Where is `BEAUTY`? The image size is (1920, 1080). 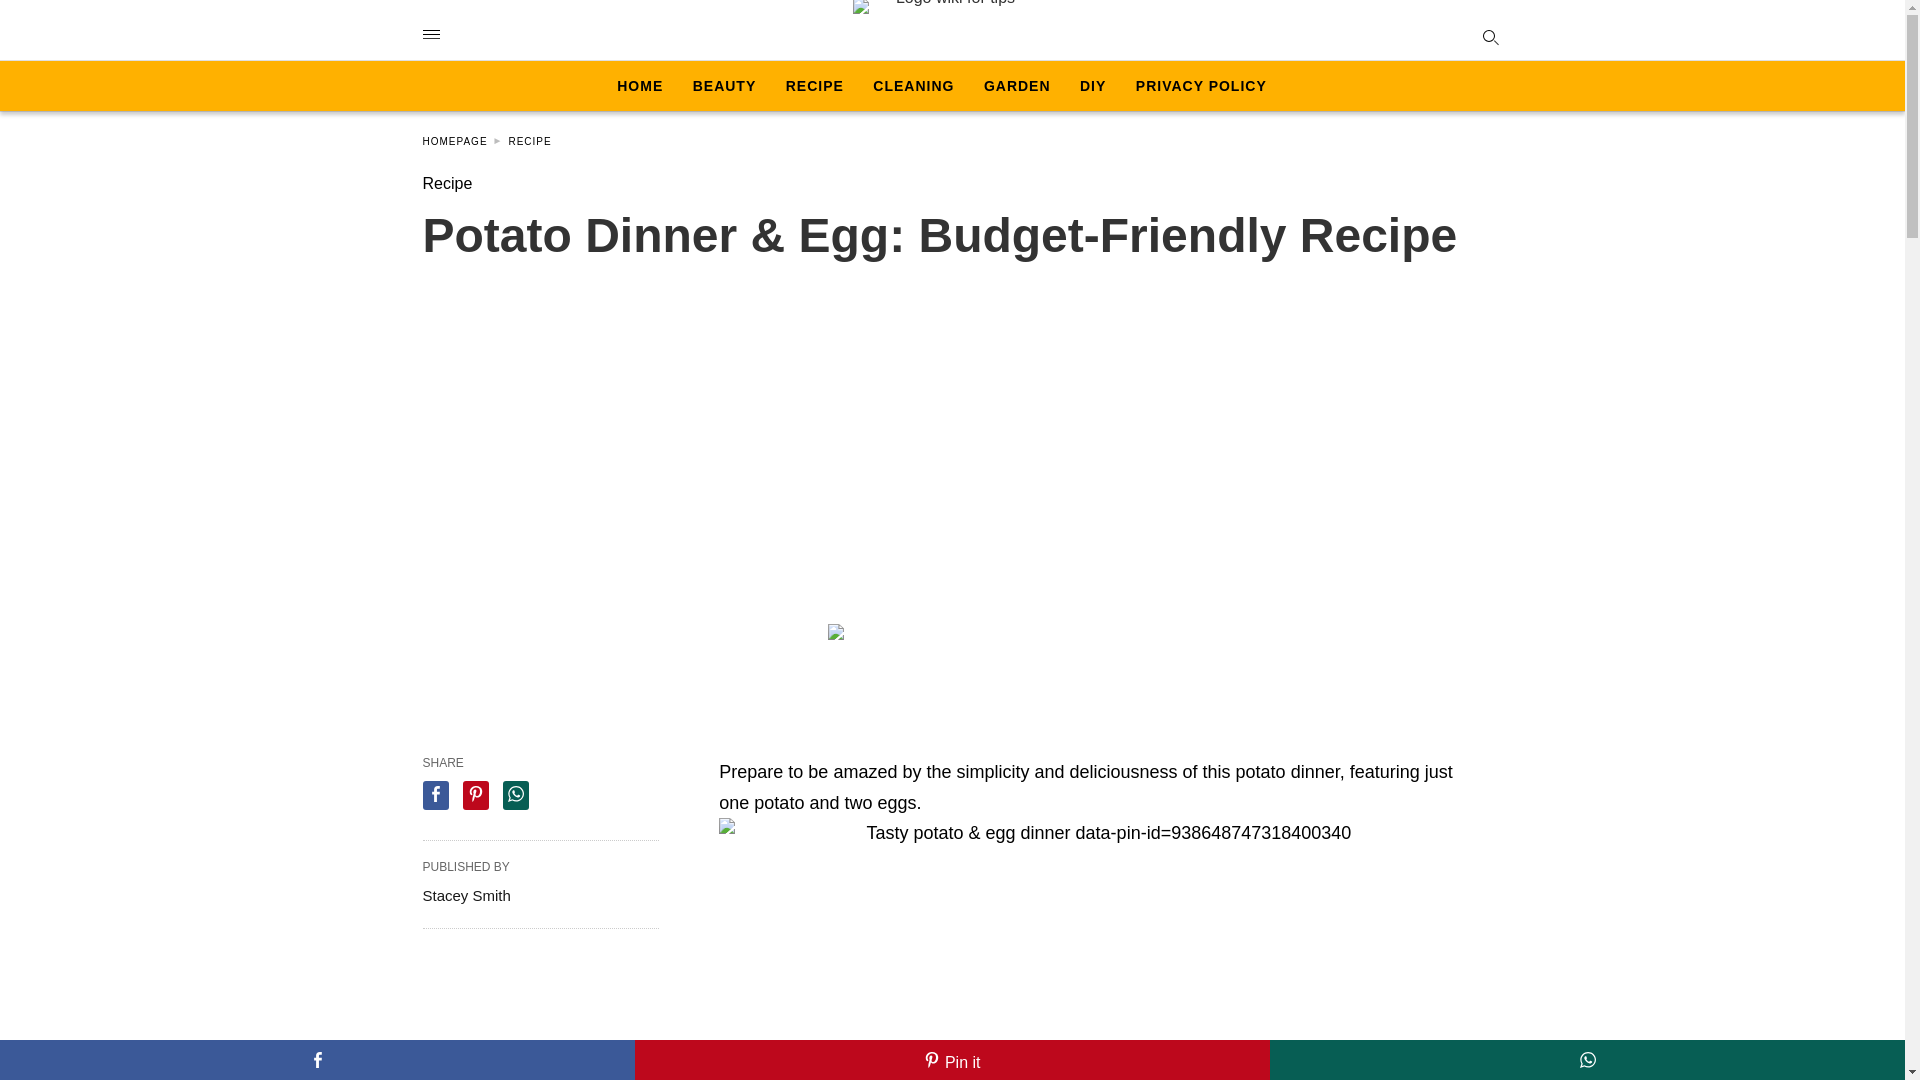 BEAUTY is located at coordinates (724, 86).